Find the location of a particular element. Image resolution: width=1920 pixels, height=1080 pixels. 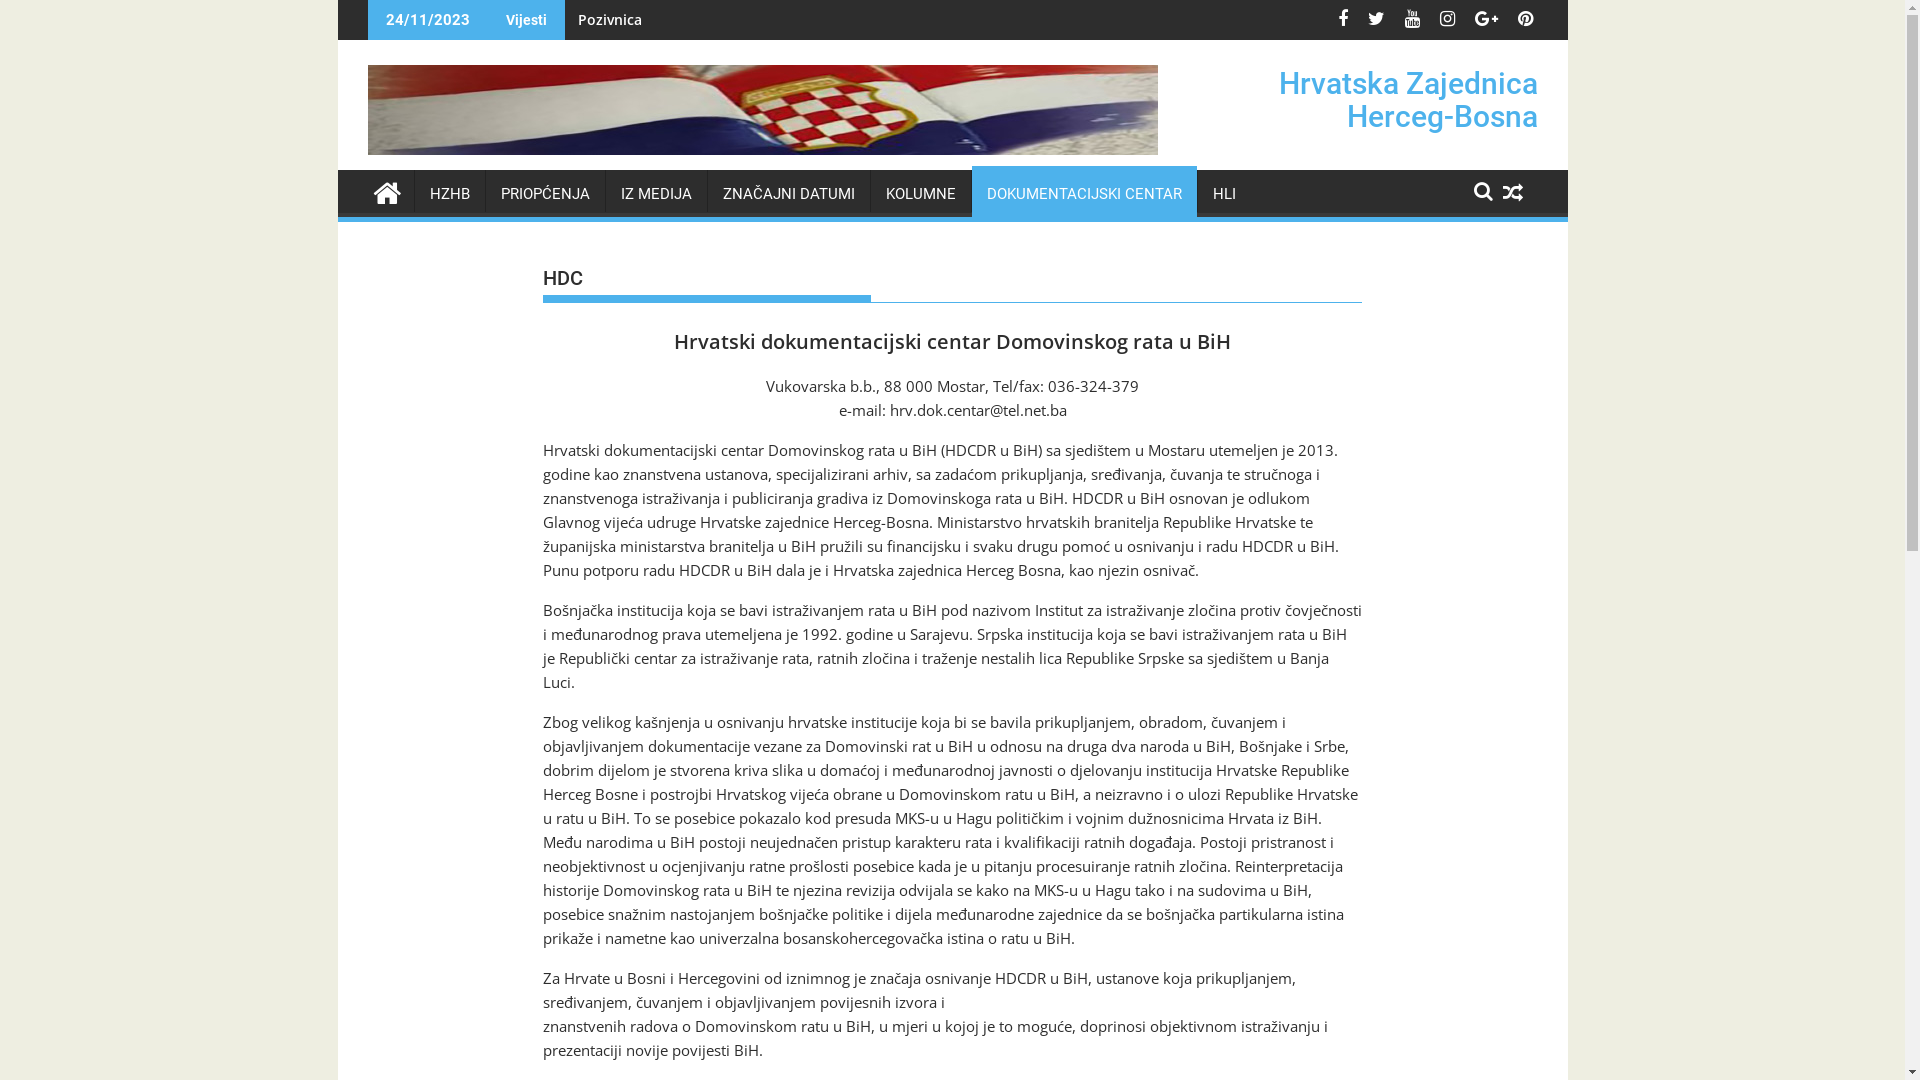

Pozivnica is located at coordinates (602, 20).